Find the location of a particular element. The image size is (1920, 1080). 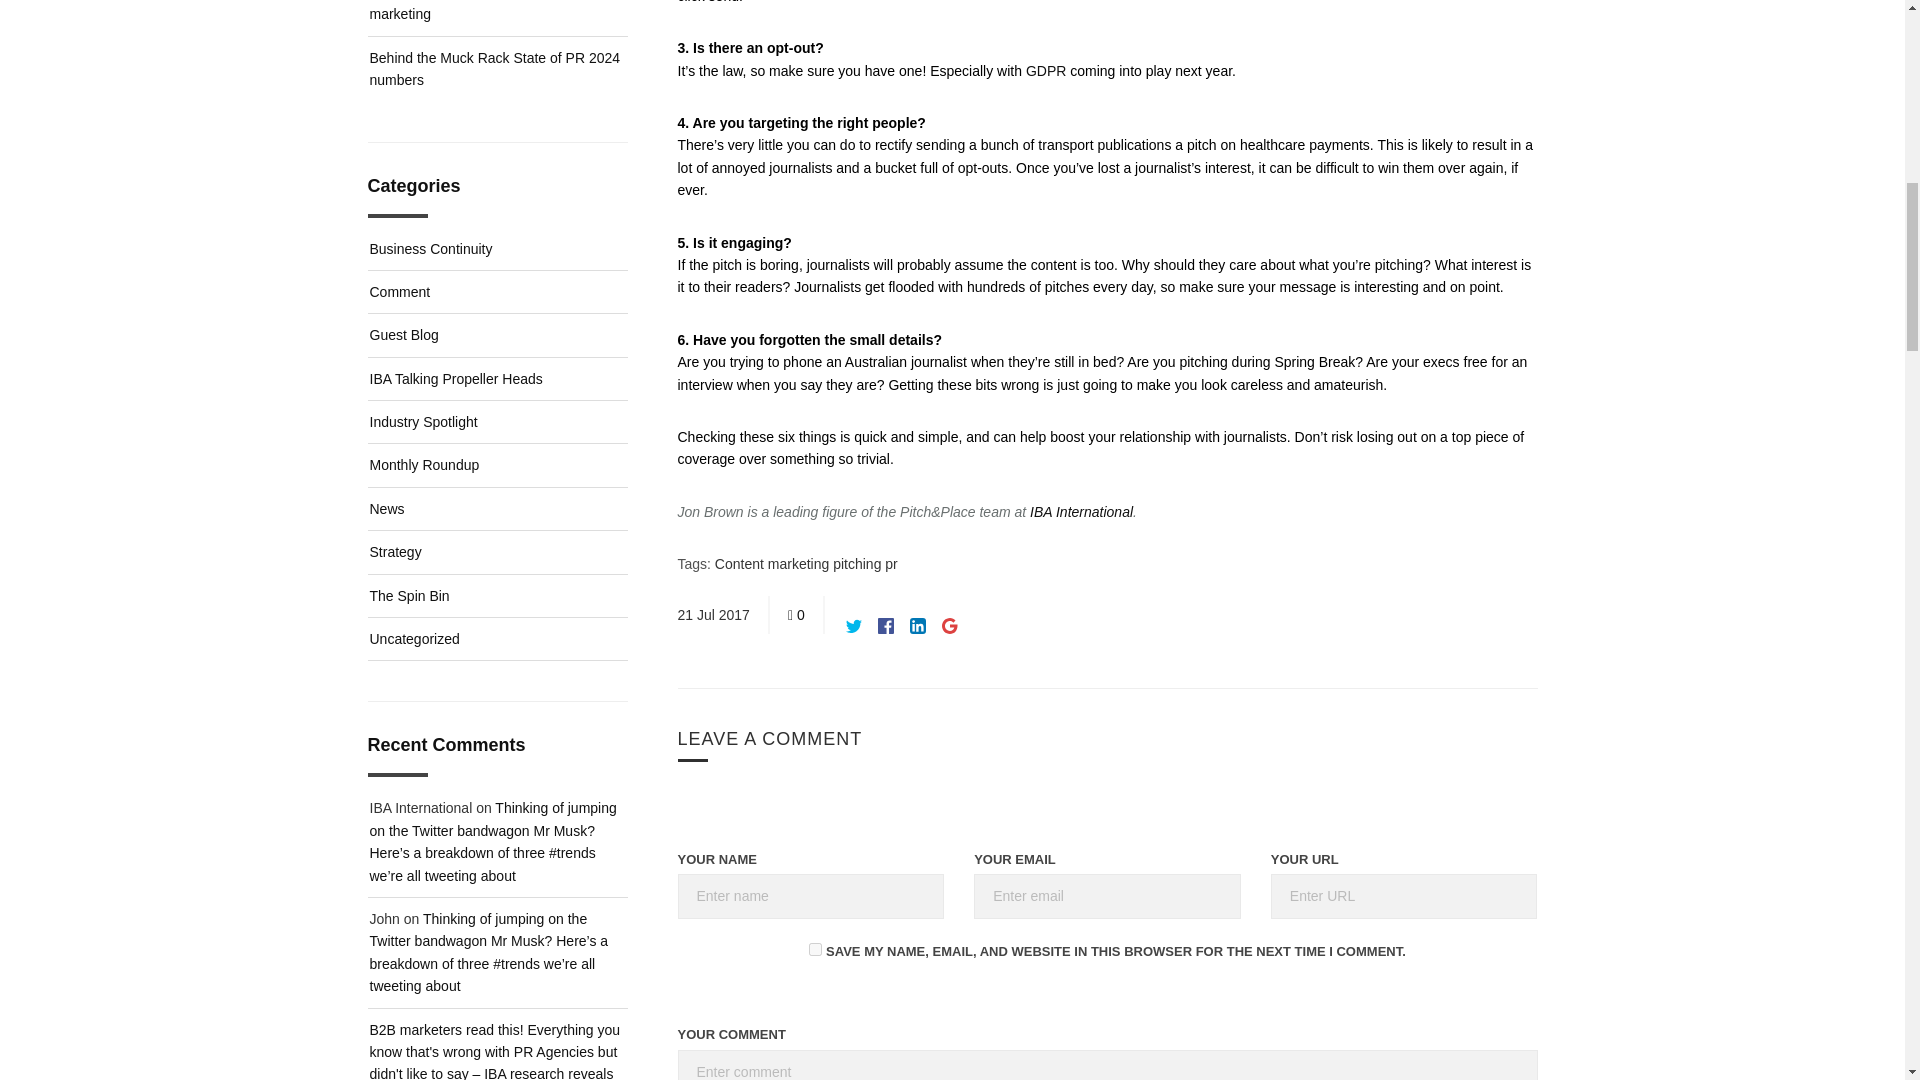

The Spin Bin is located at coordinates (498, 596).